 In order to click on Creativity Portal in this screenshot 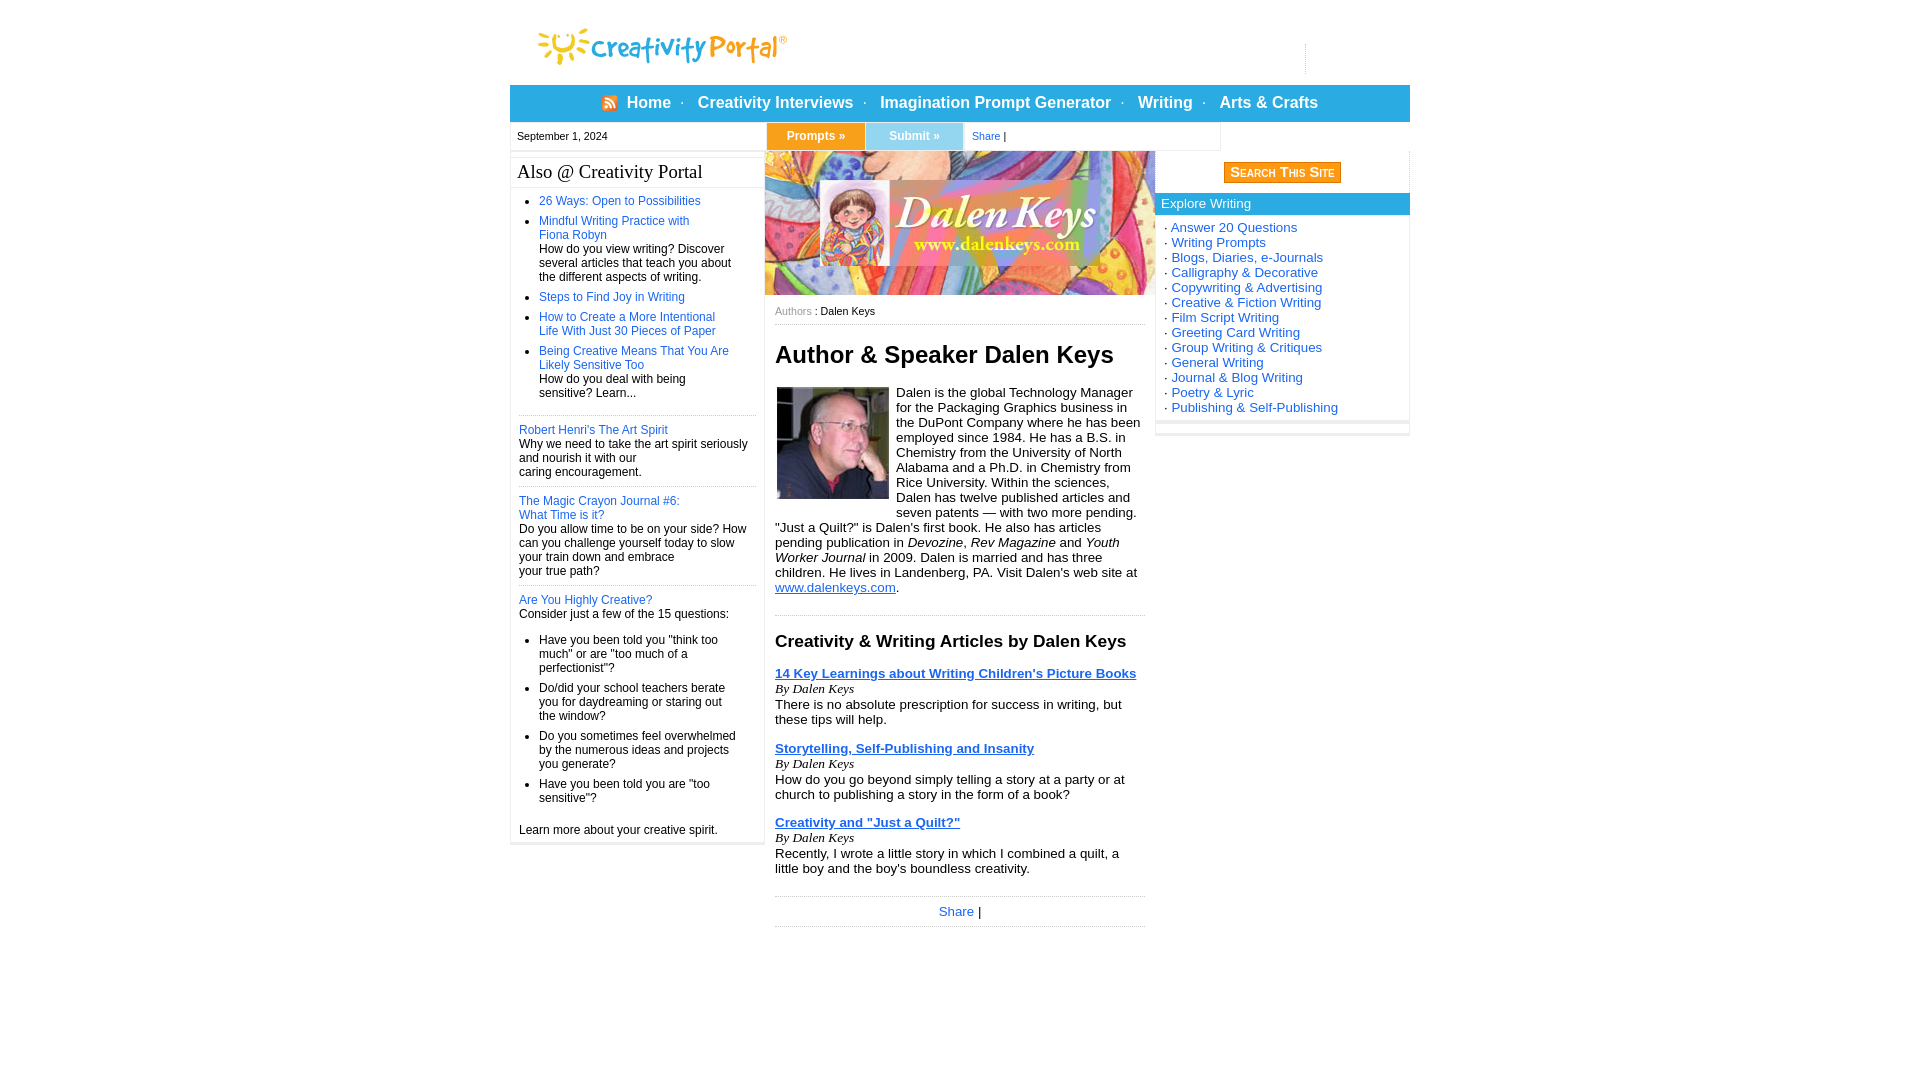, I will do `click(735, 42)`.